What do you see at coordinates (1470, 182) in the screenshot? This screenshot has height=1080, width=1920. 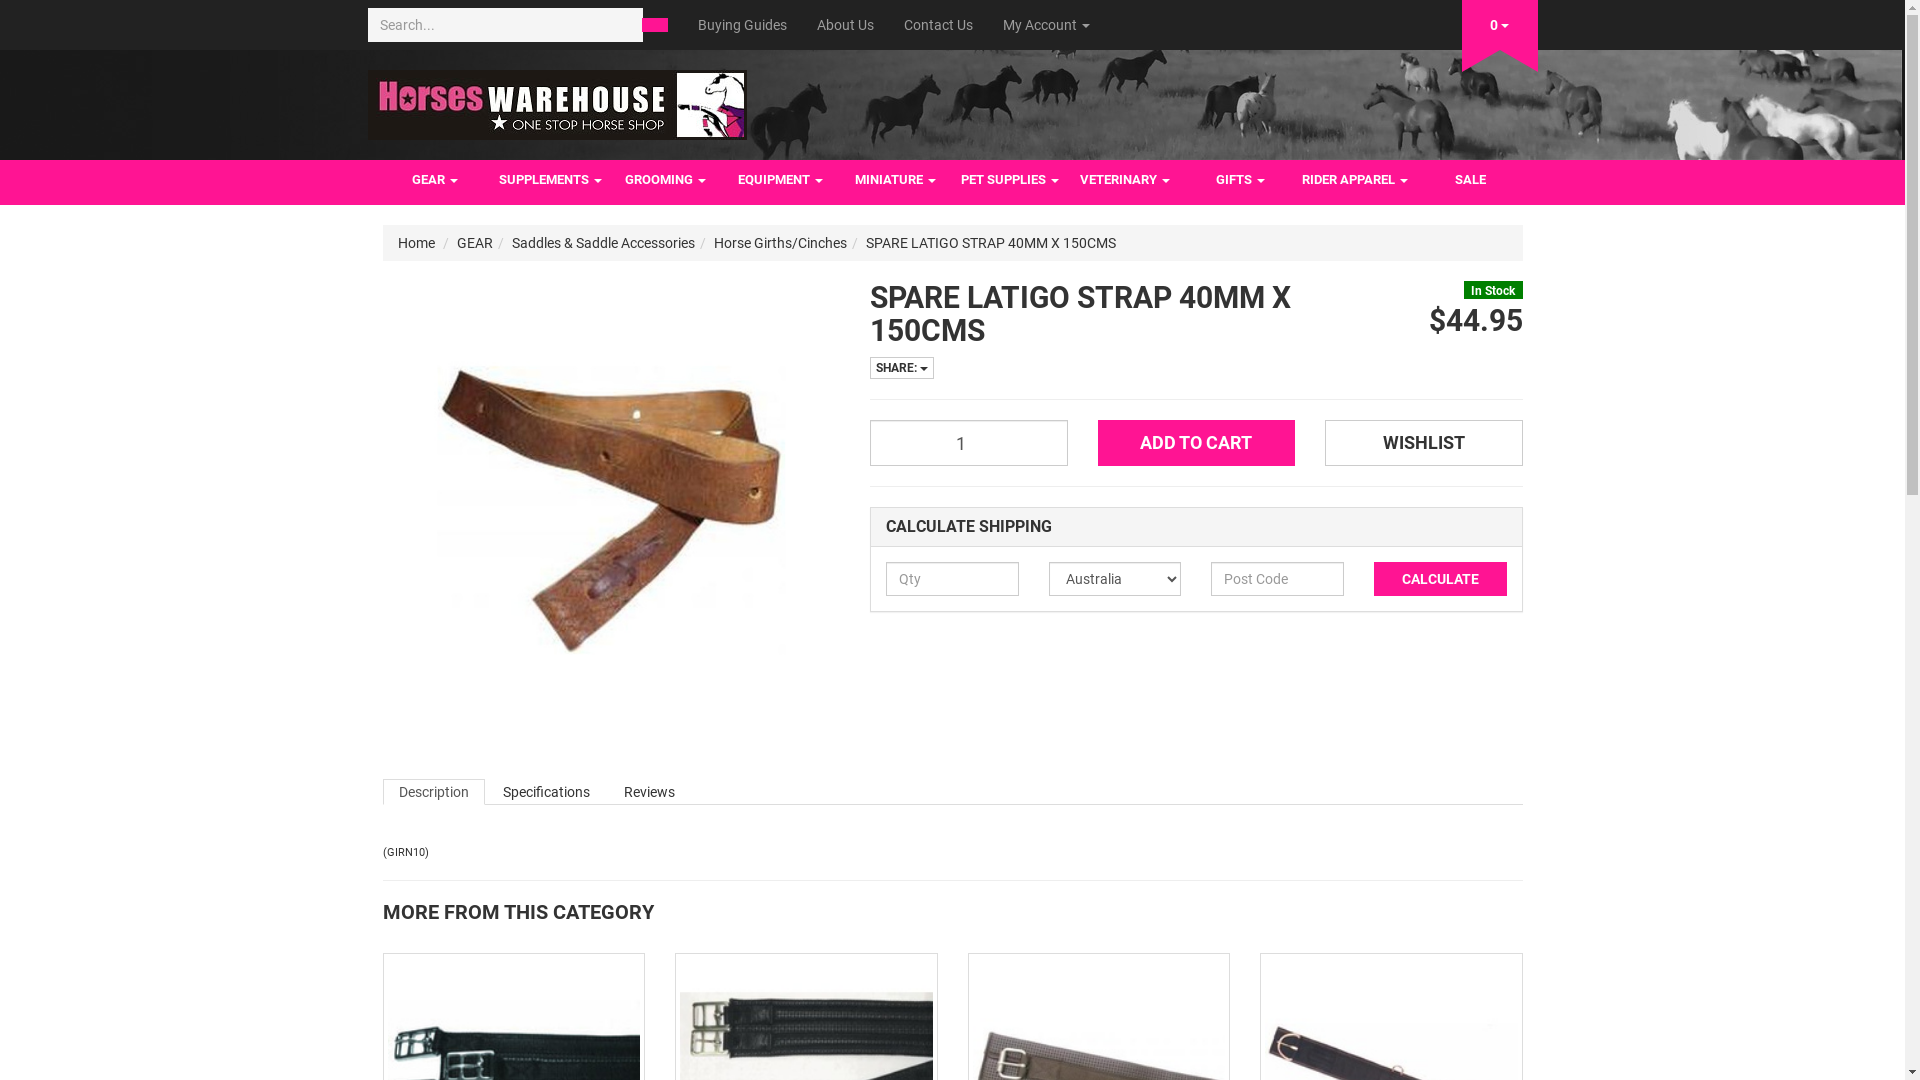 I see `SALE` at bounding box center [1470, 182].